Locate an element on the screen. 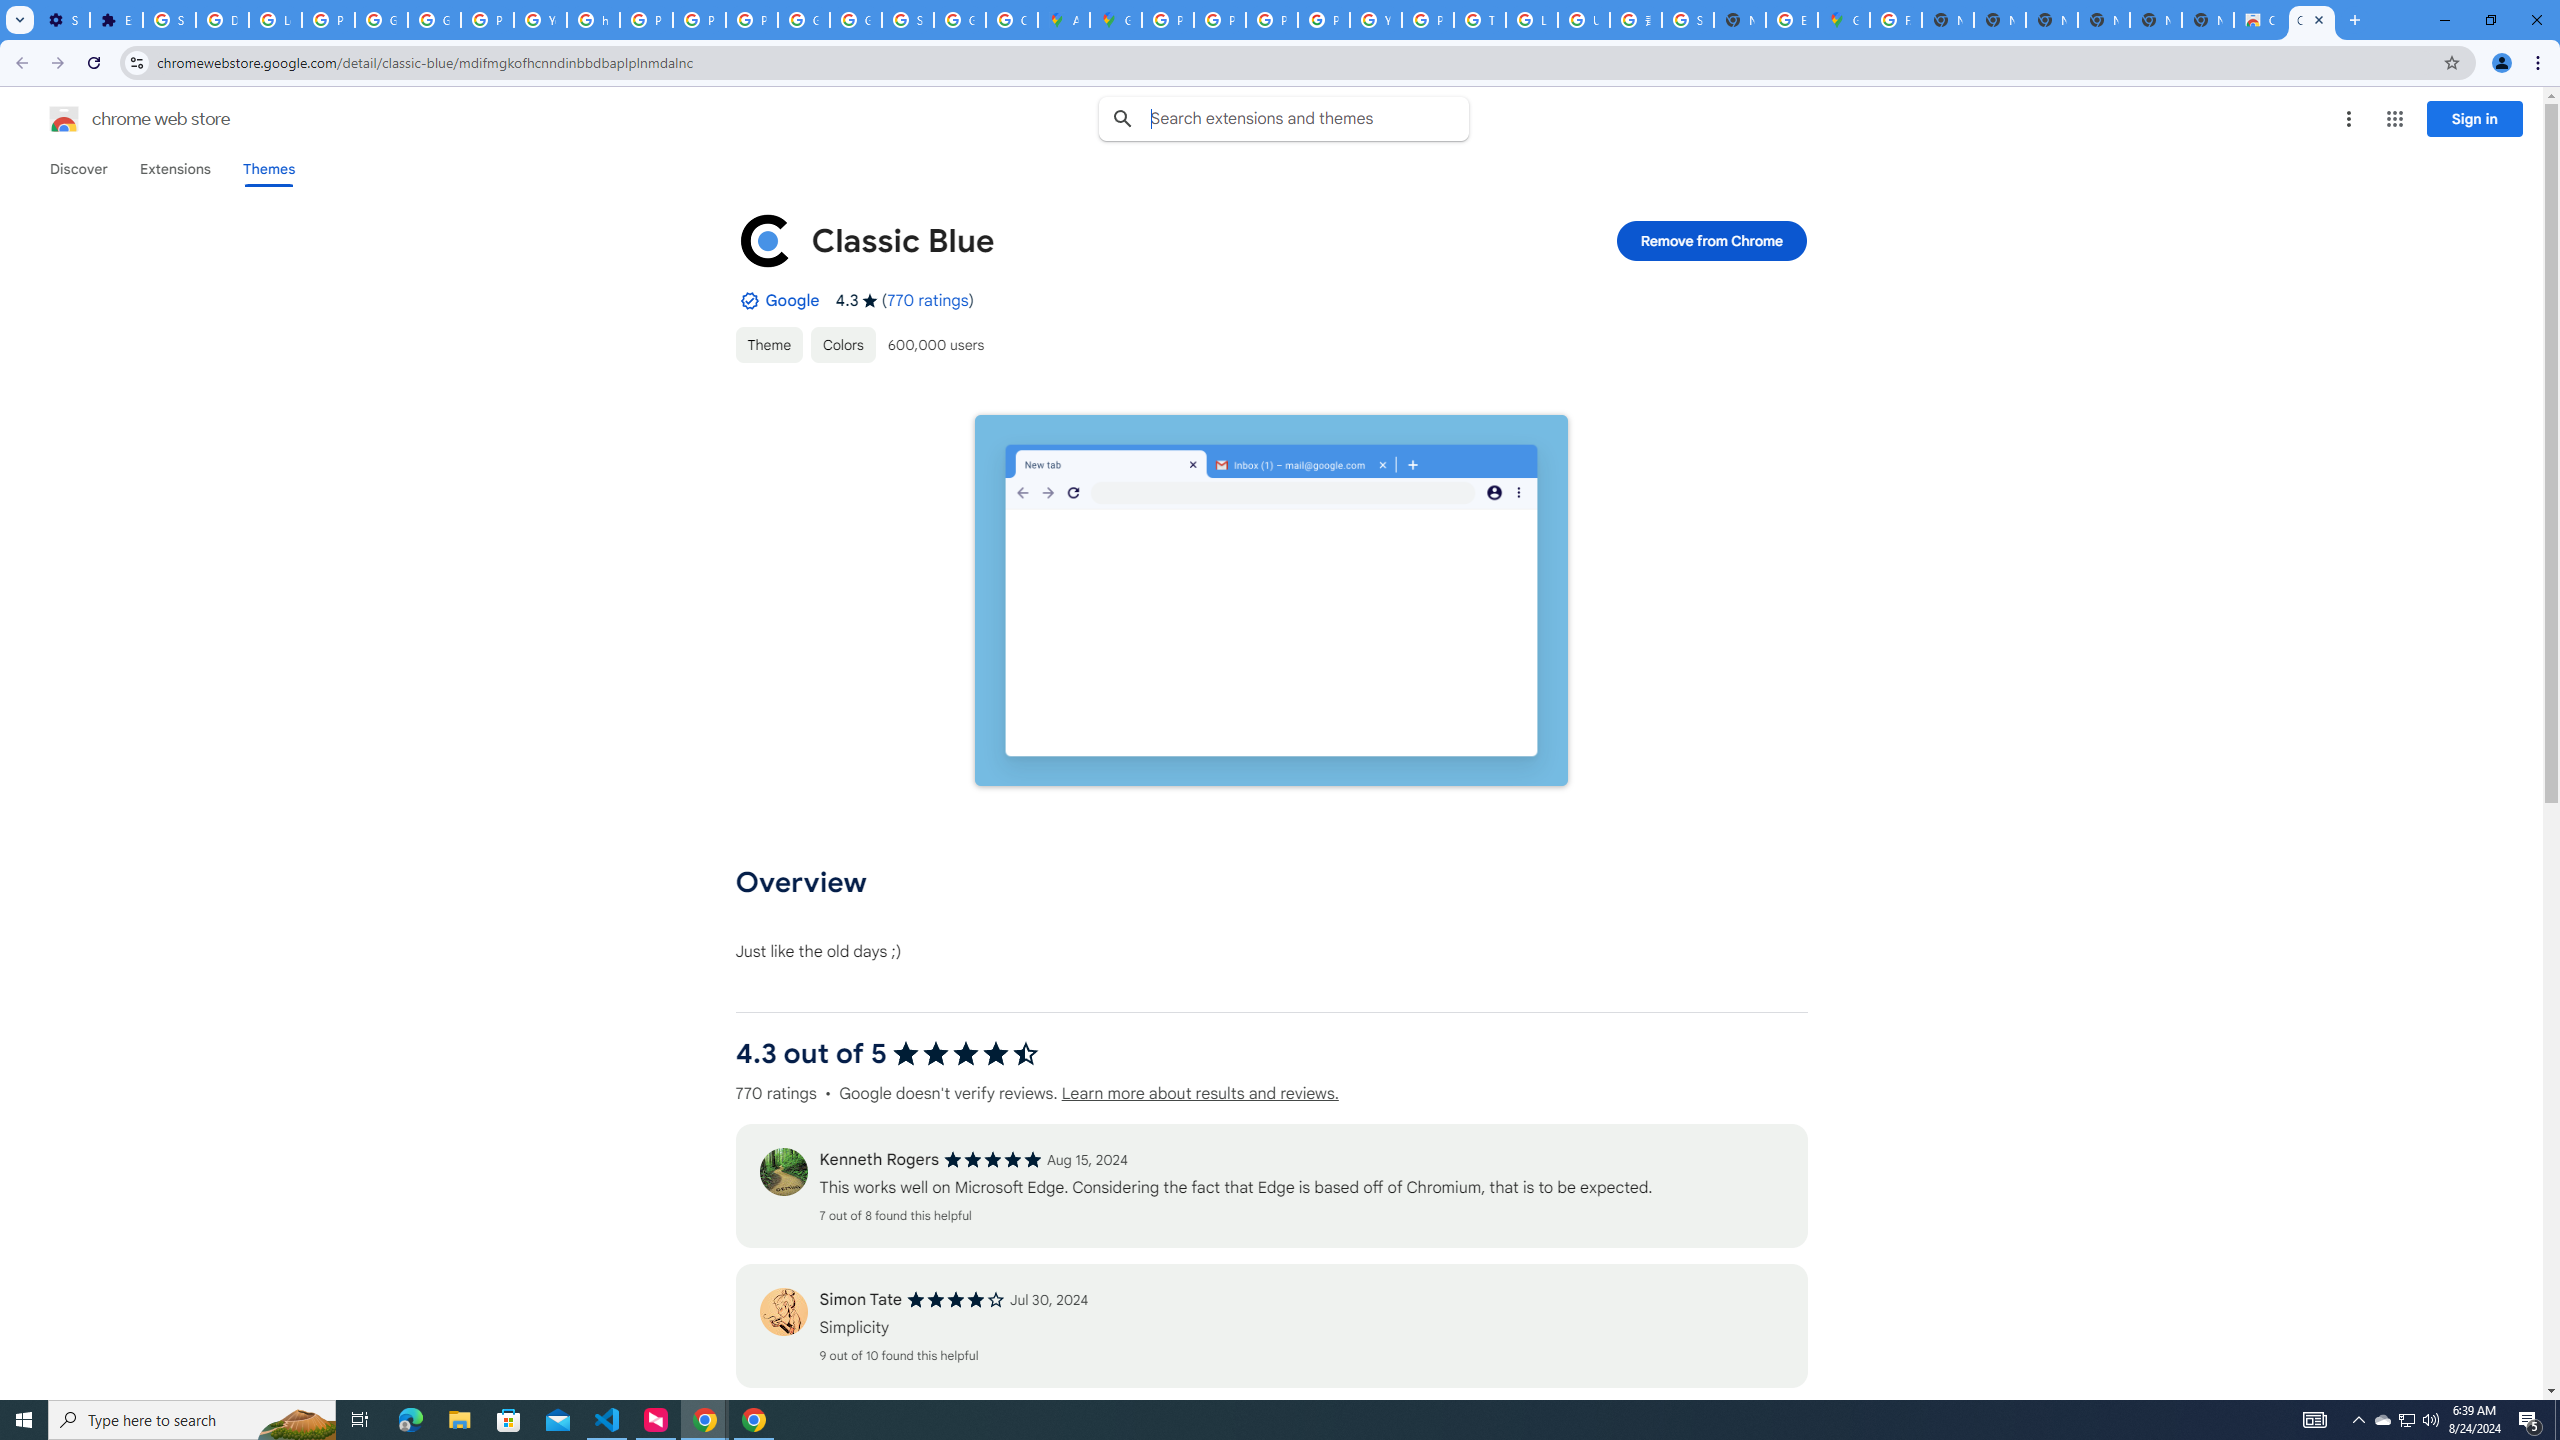 This screenshot has width=2560, height=1440. Colors is located at coordinates (843, 344).